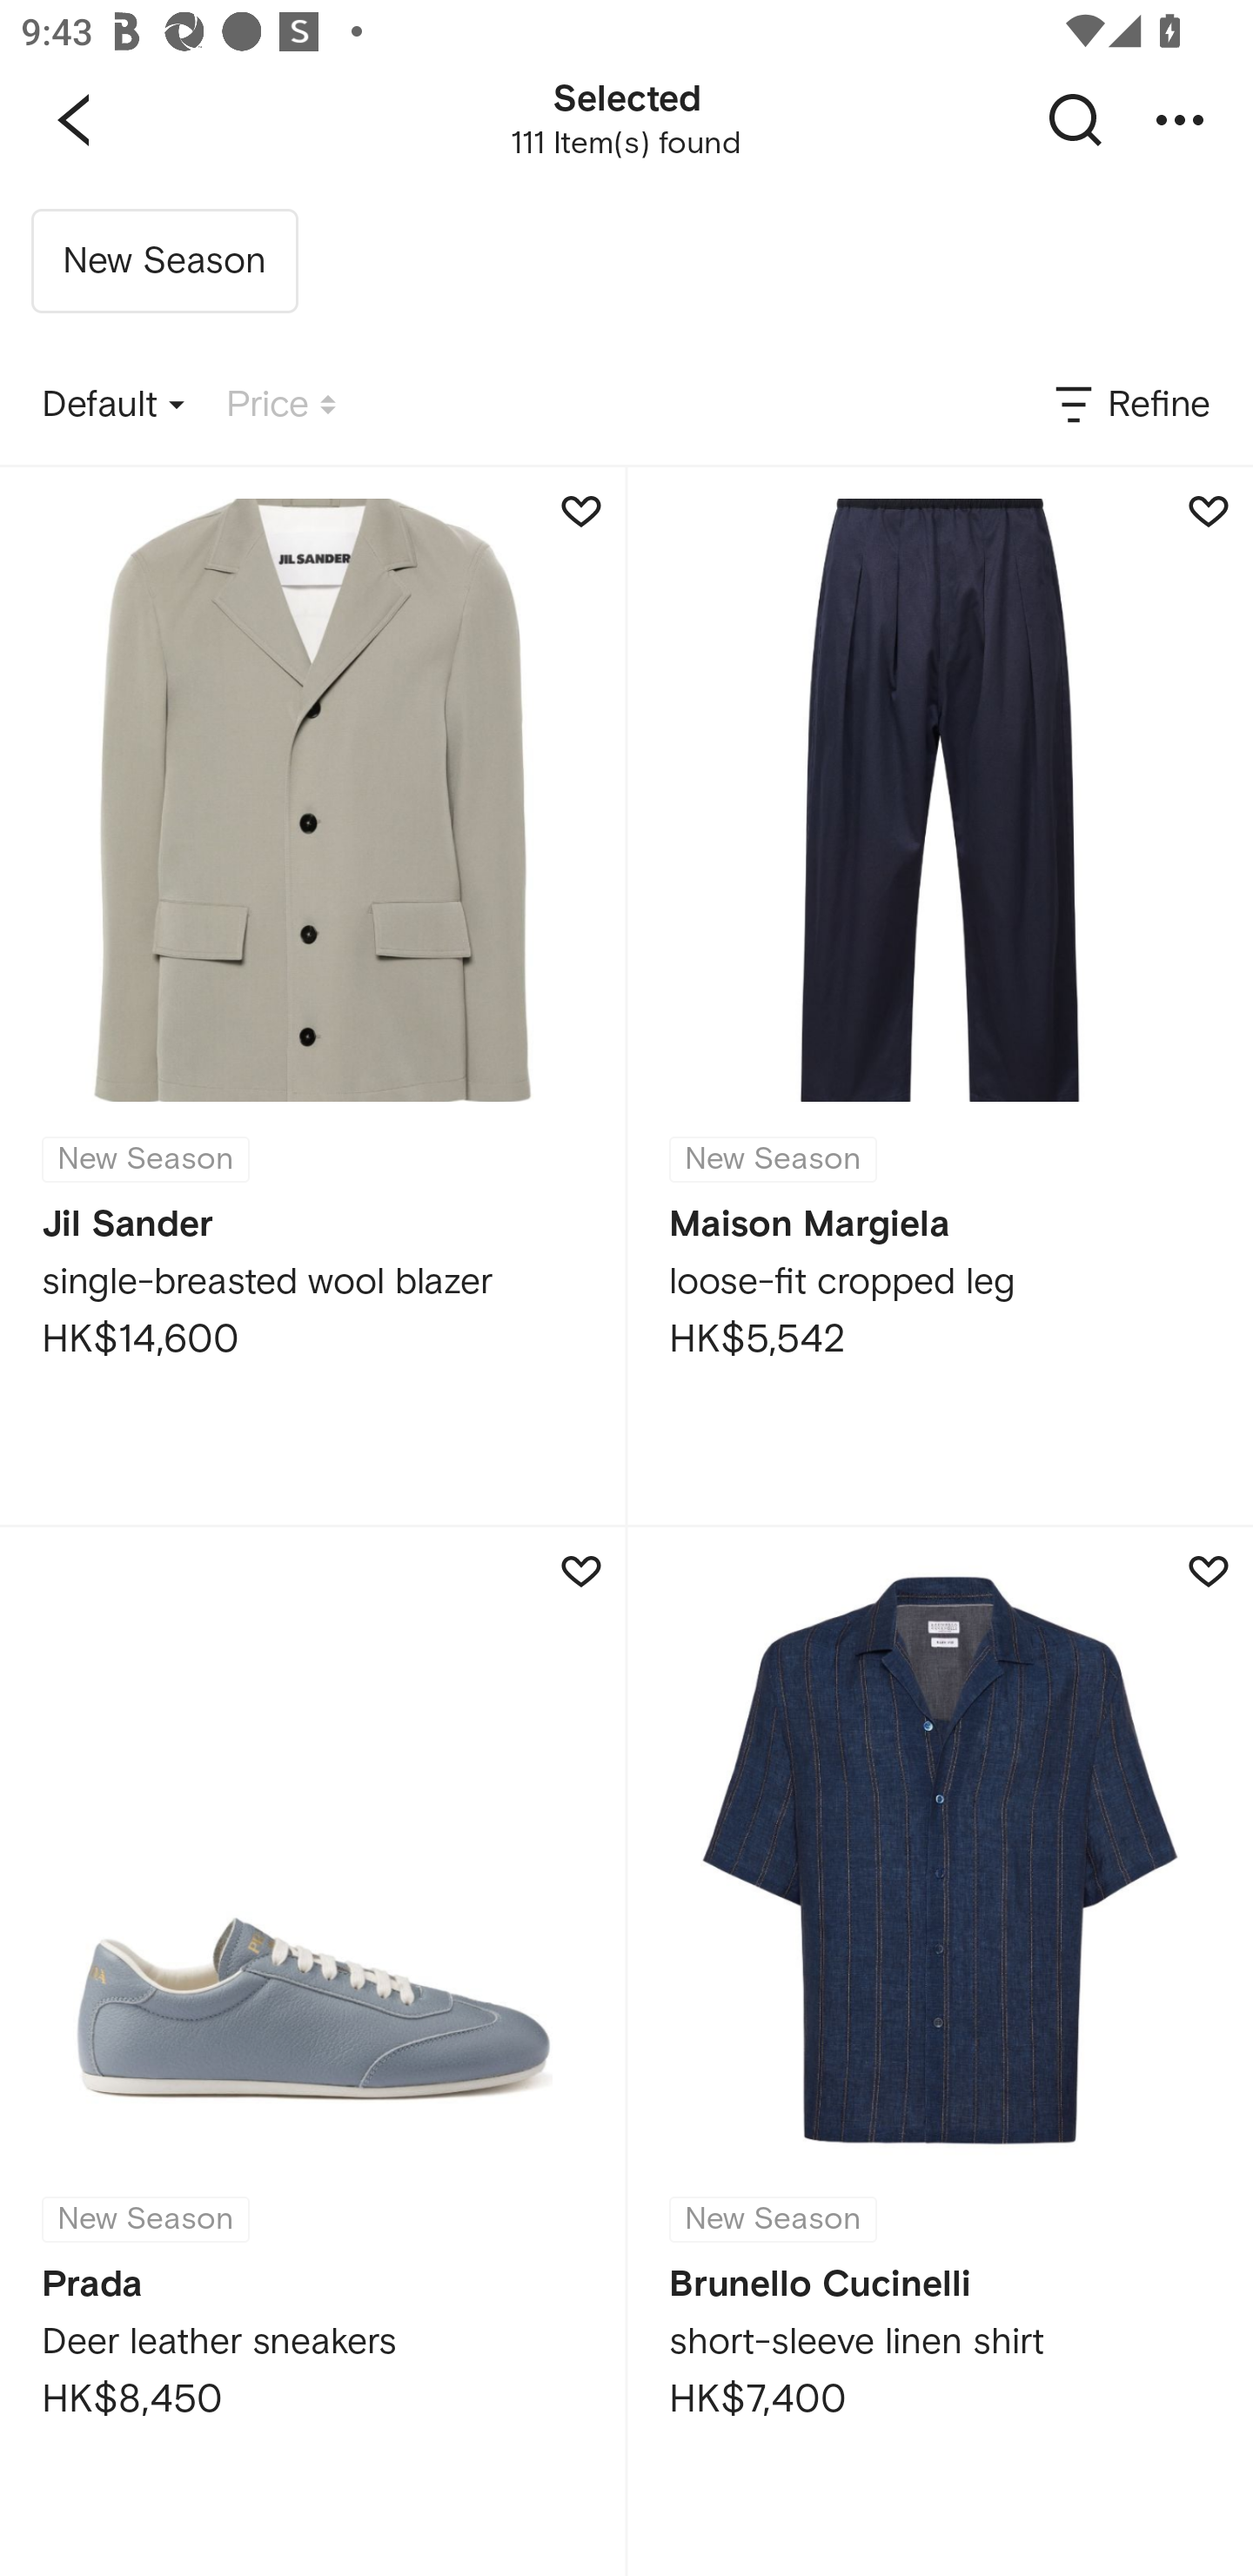 This screenshot has width=1253, height=2576. What do you see at coordinates (113, 406) in the screenshot?
I see `Default` at bounding box center [113, 406].